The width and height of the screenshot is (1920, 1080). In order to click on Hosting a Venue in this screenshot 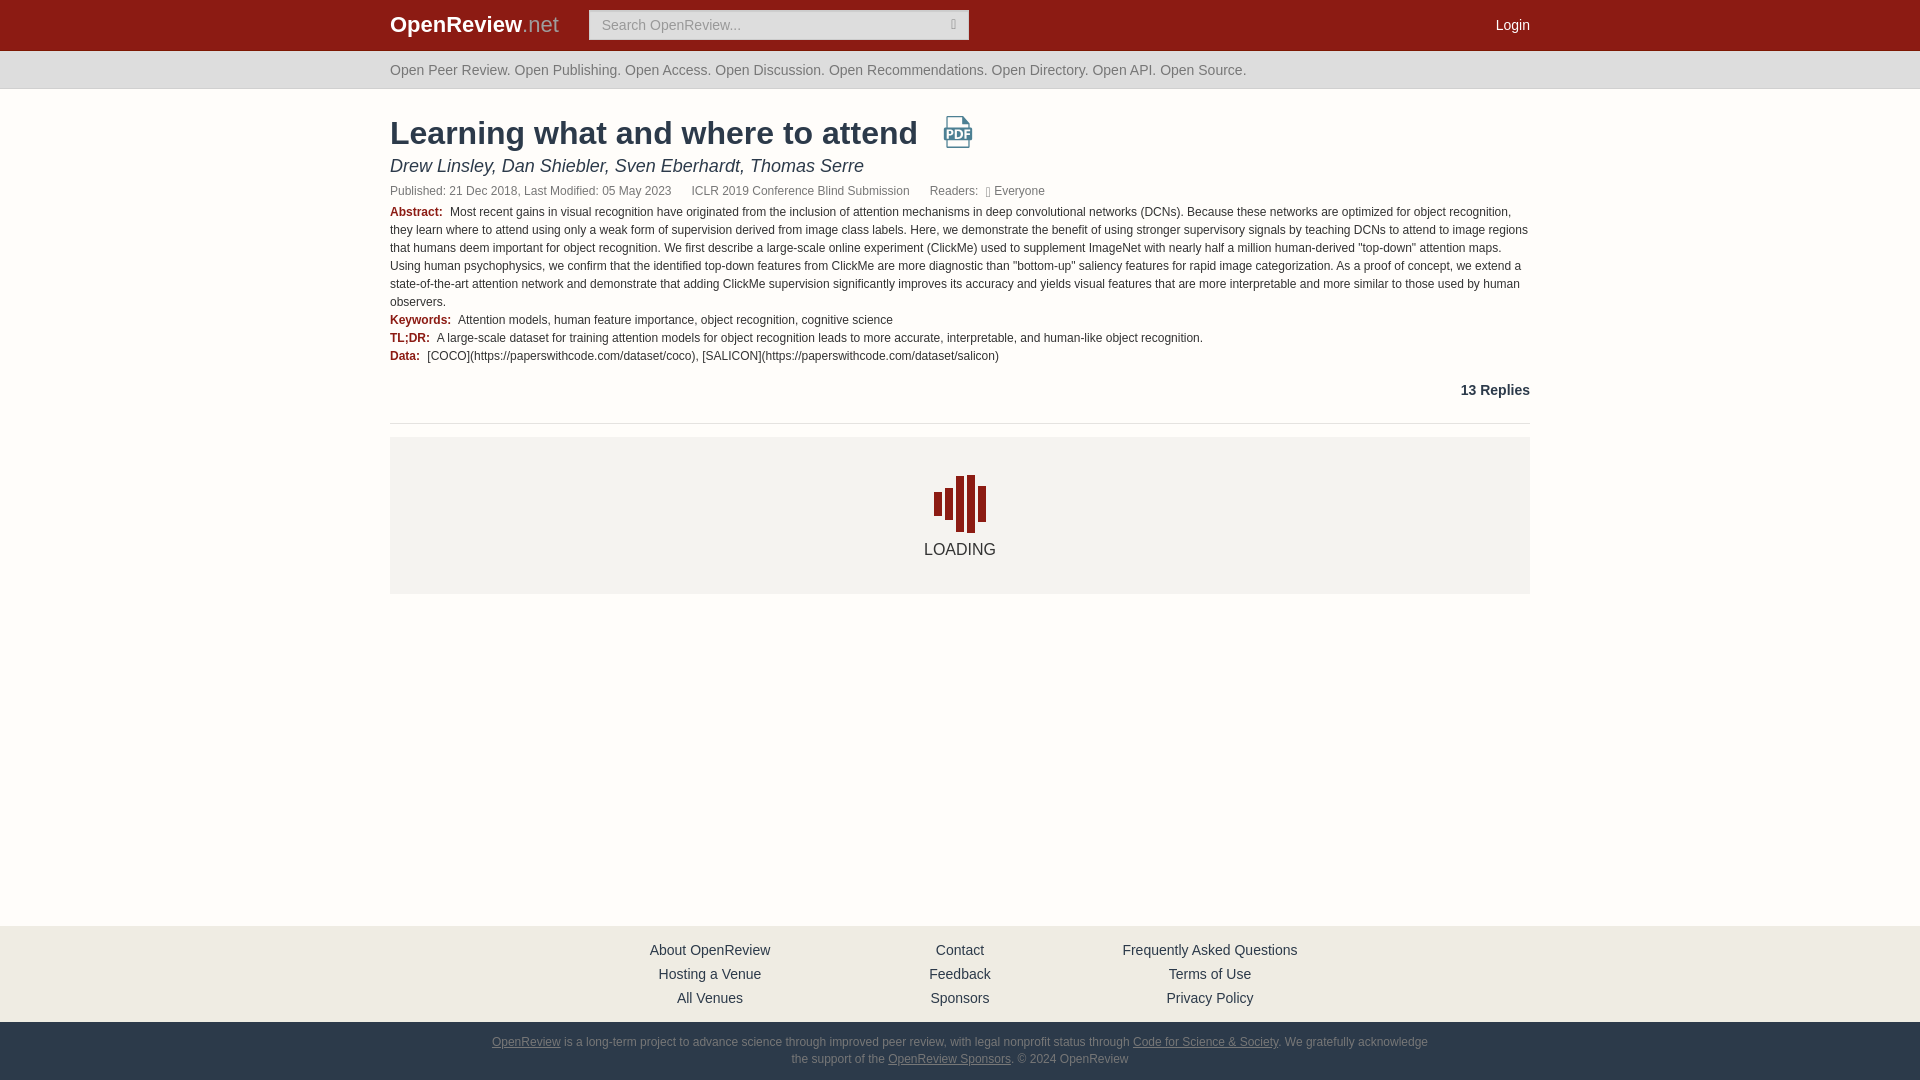, I will do `click(710, 973)`.